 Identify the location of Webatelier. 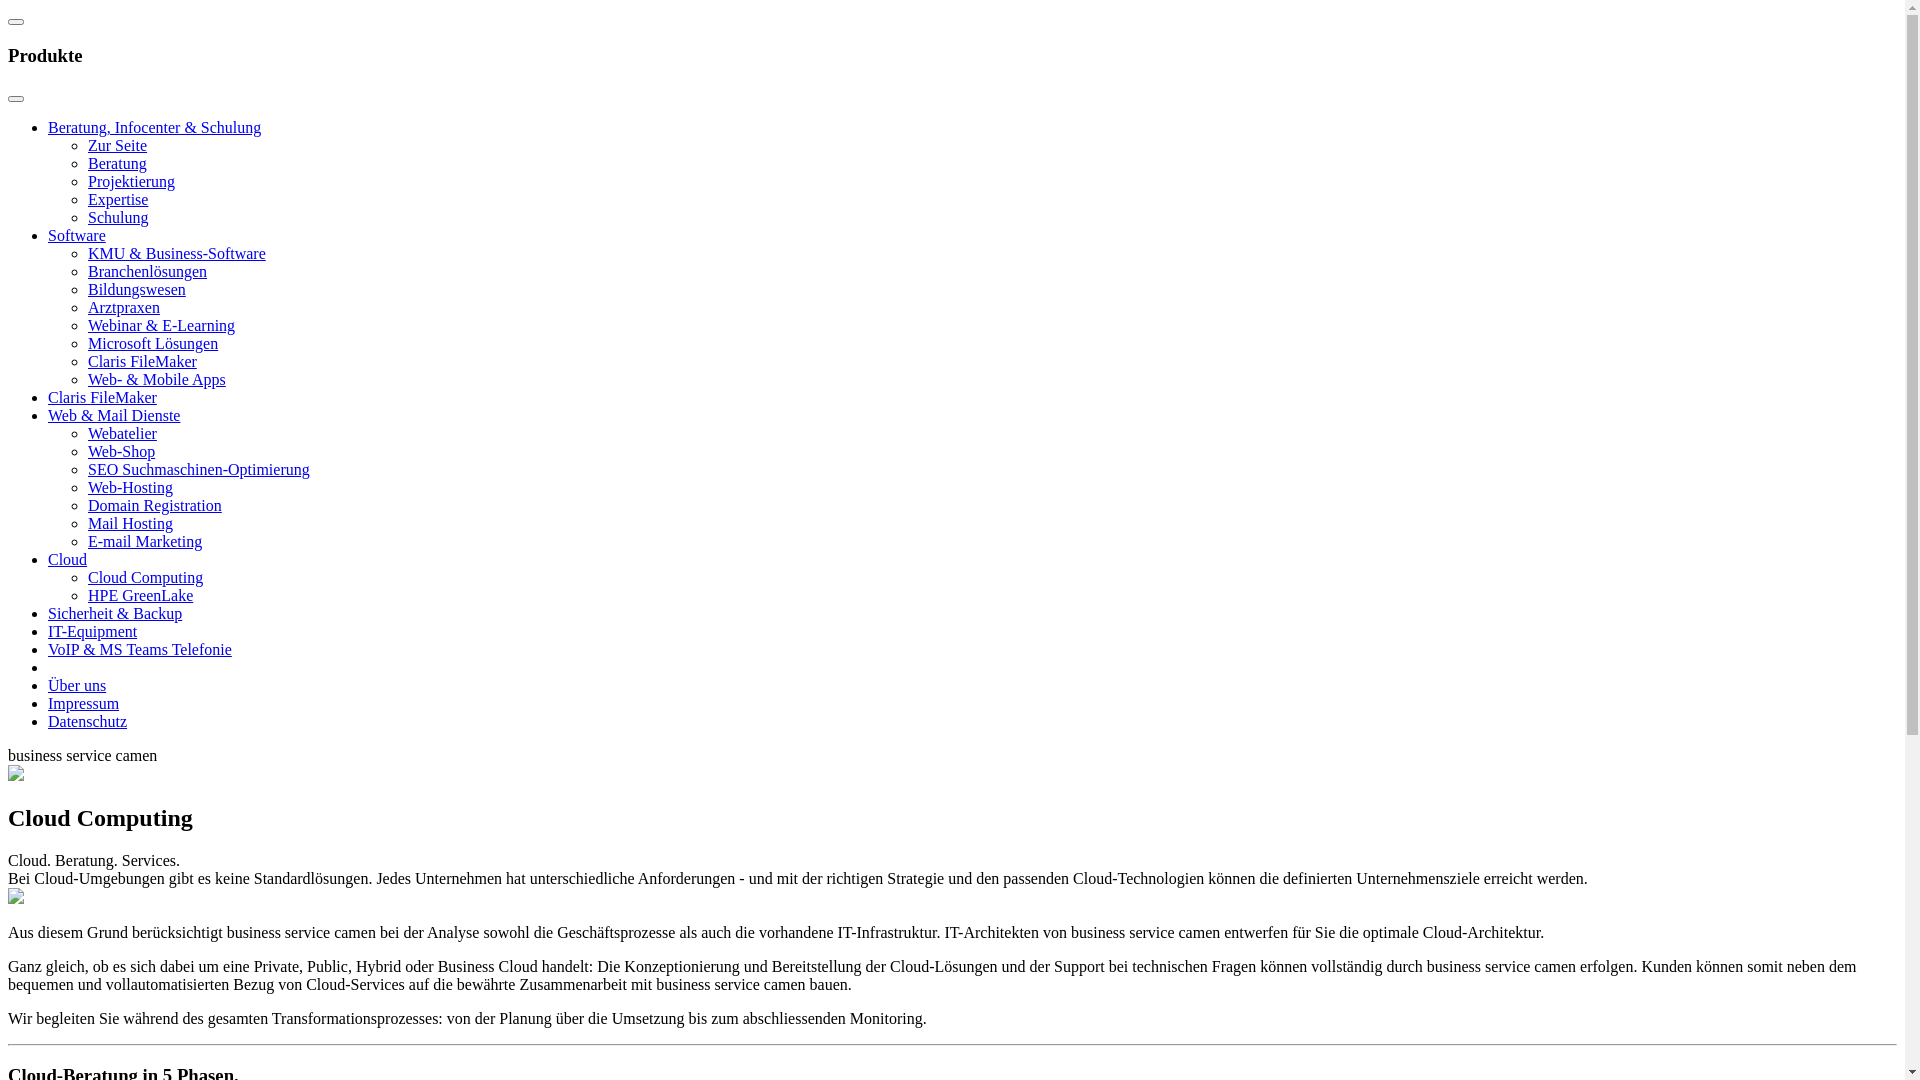
(122, 434).